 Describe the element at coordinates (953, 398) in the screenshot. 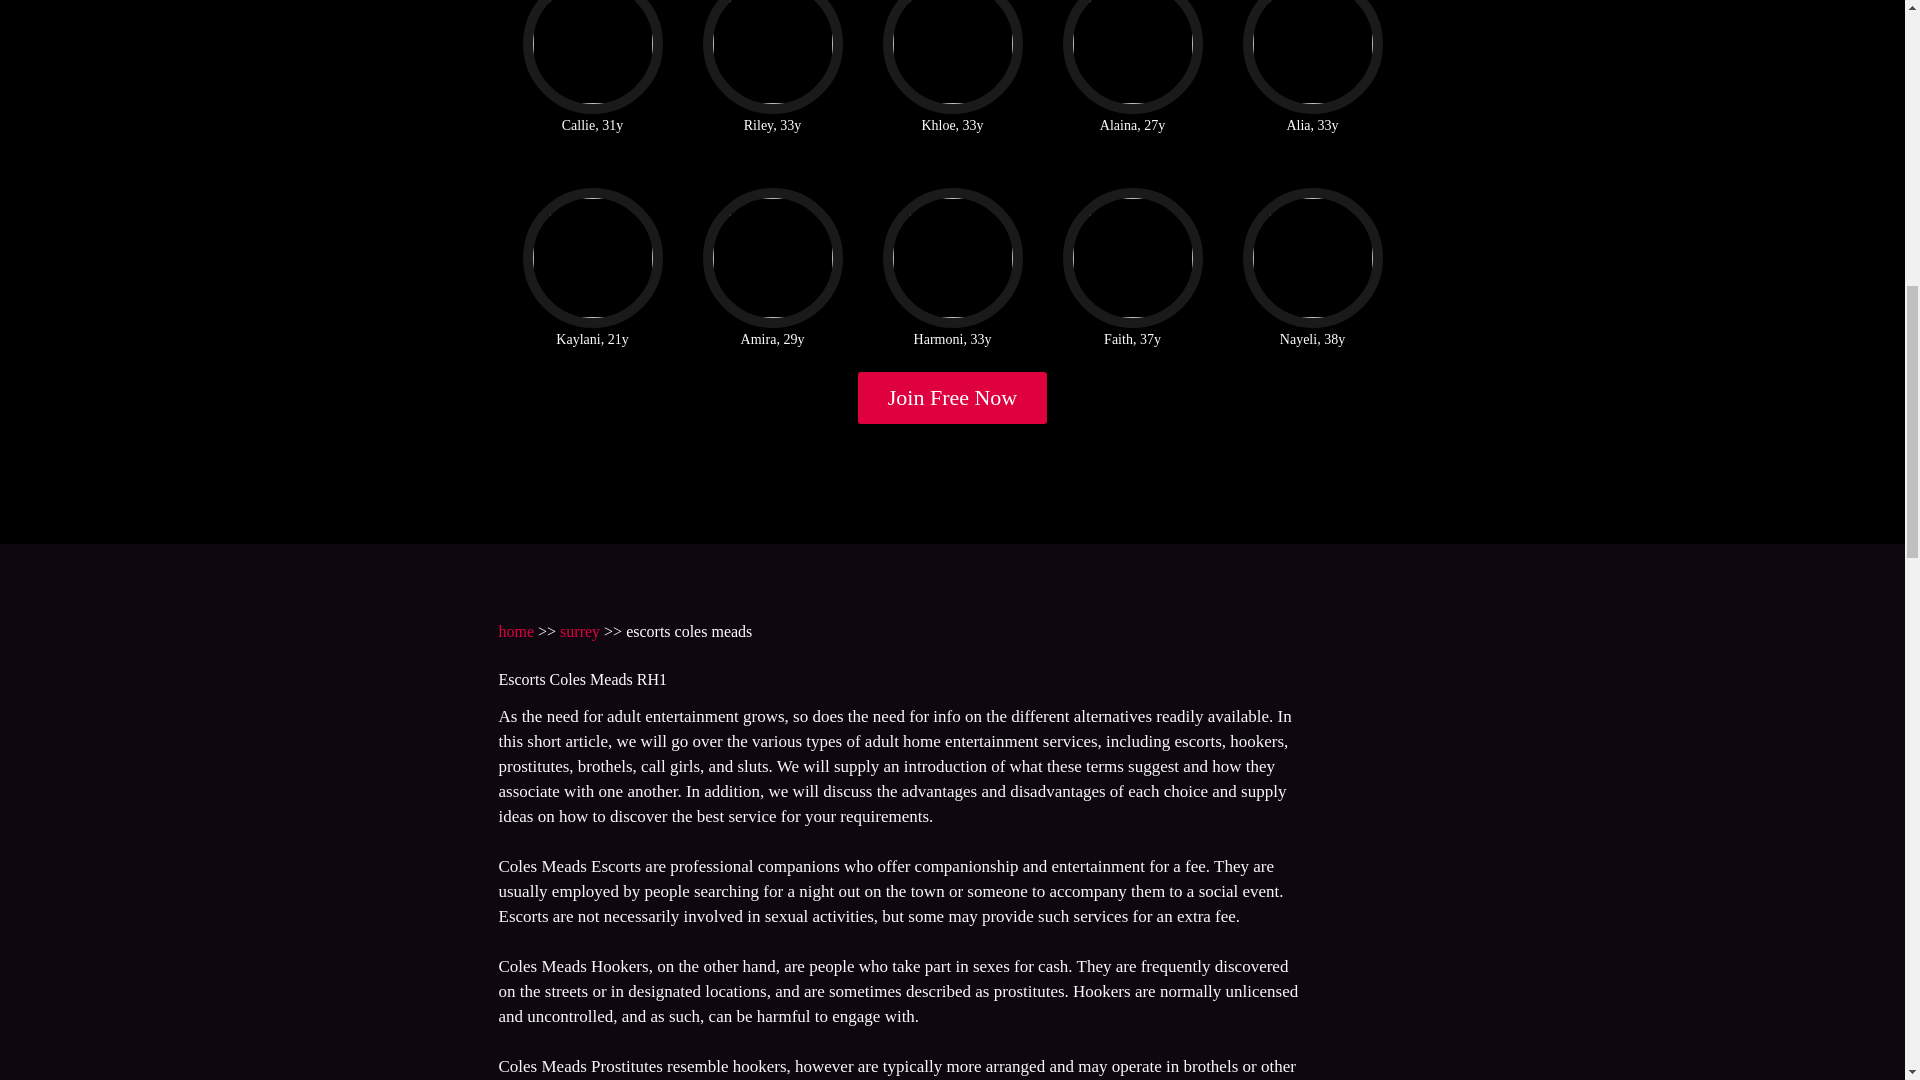

I see `Join Free Now` at that location.